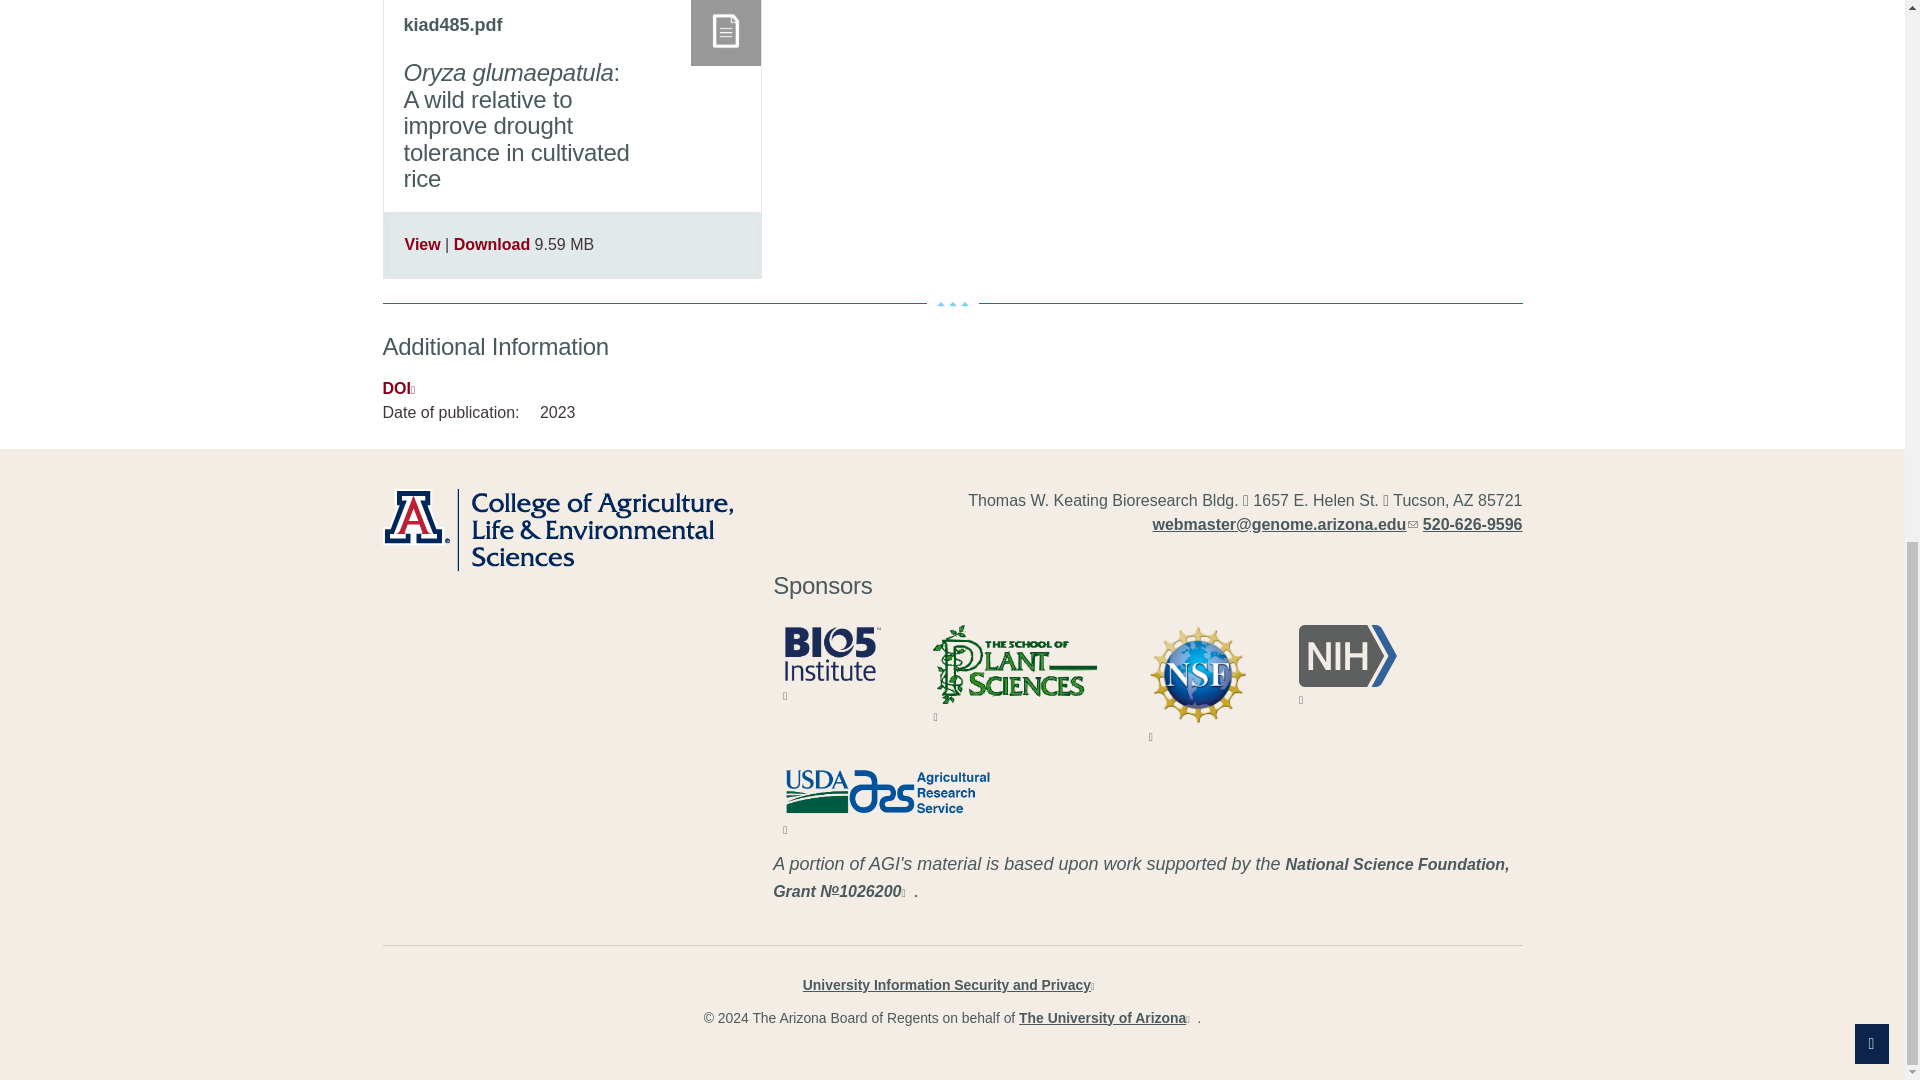  I want to click on 520-626-9596, so click(1472, 524).